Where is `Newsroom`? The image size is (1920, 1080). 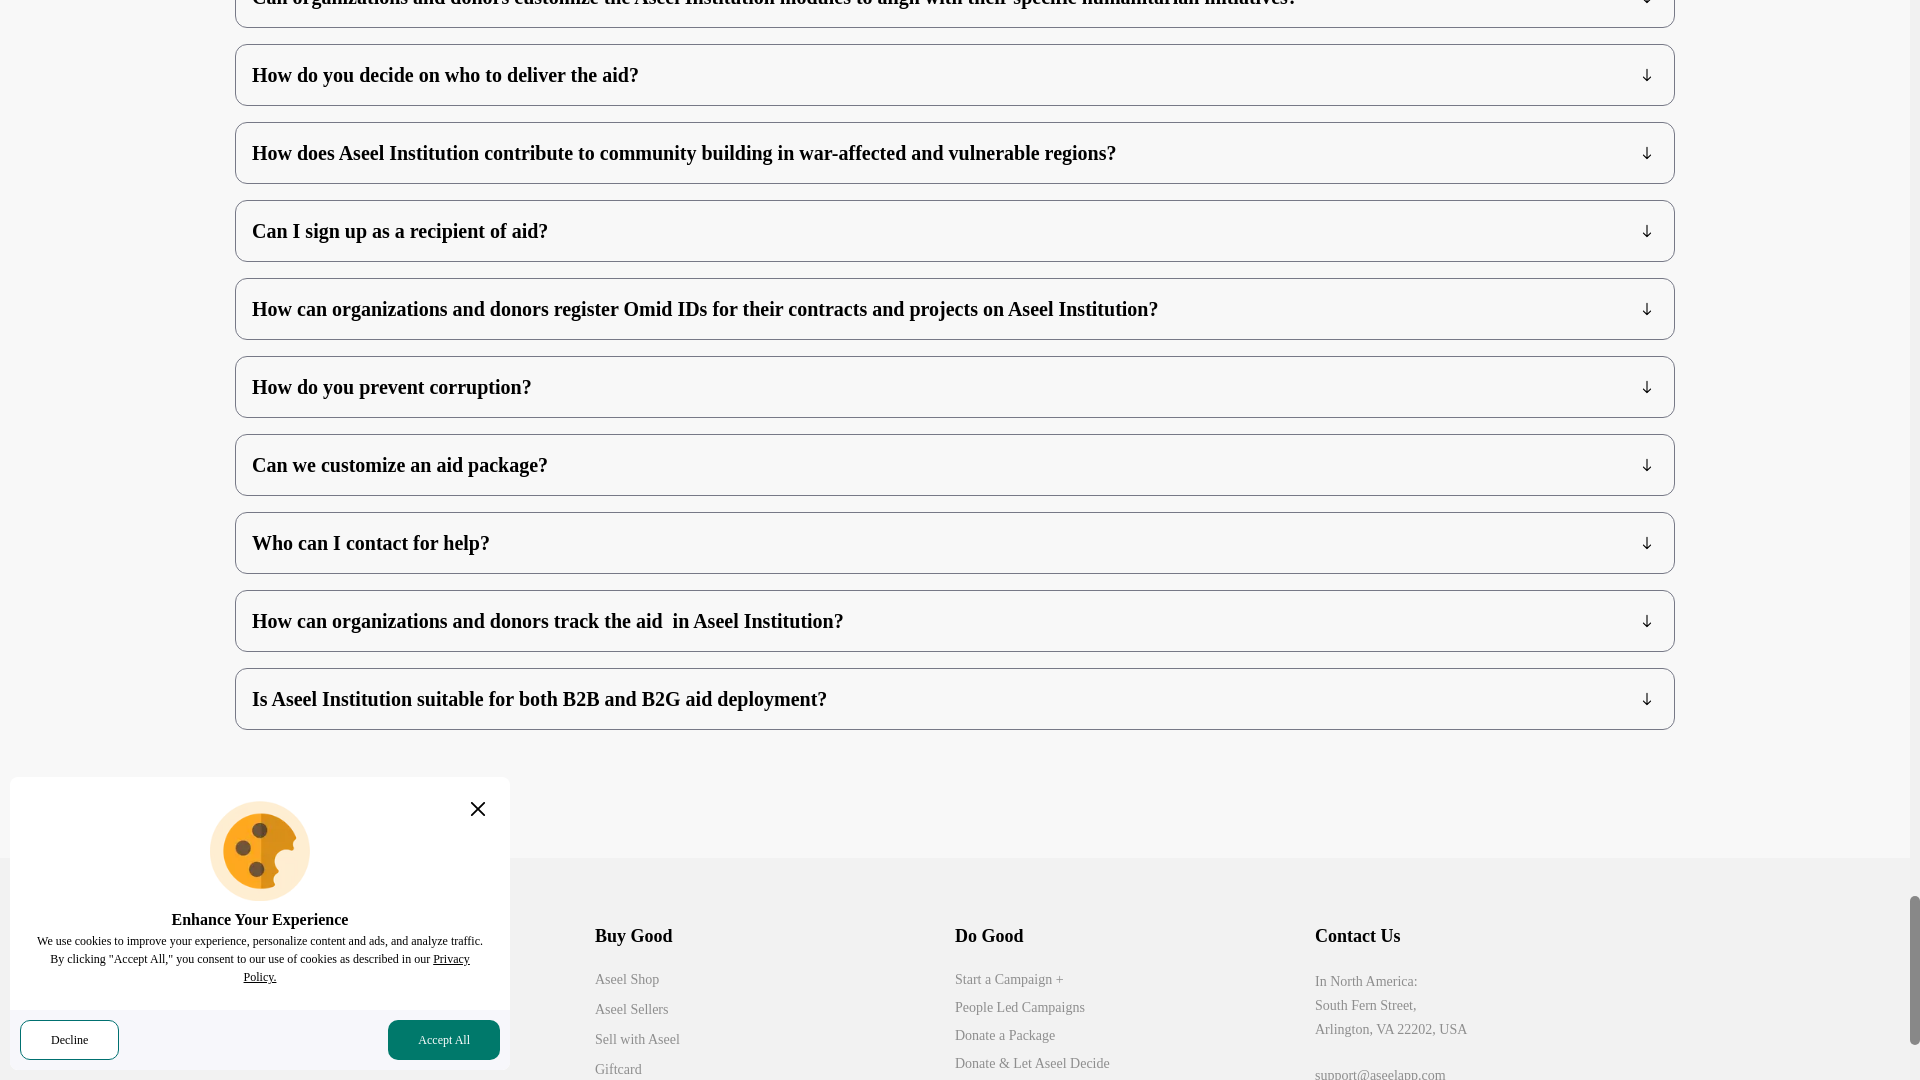
Newsroom is located at coordinates (414, 1008).